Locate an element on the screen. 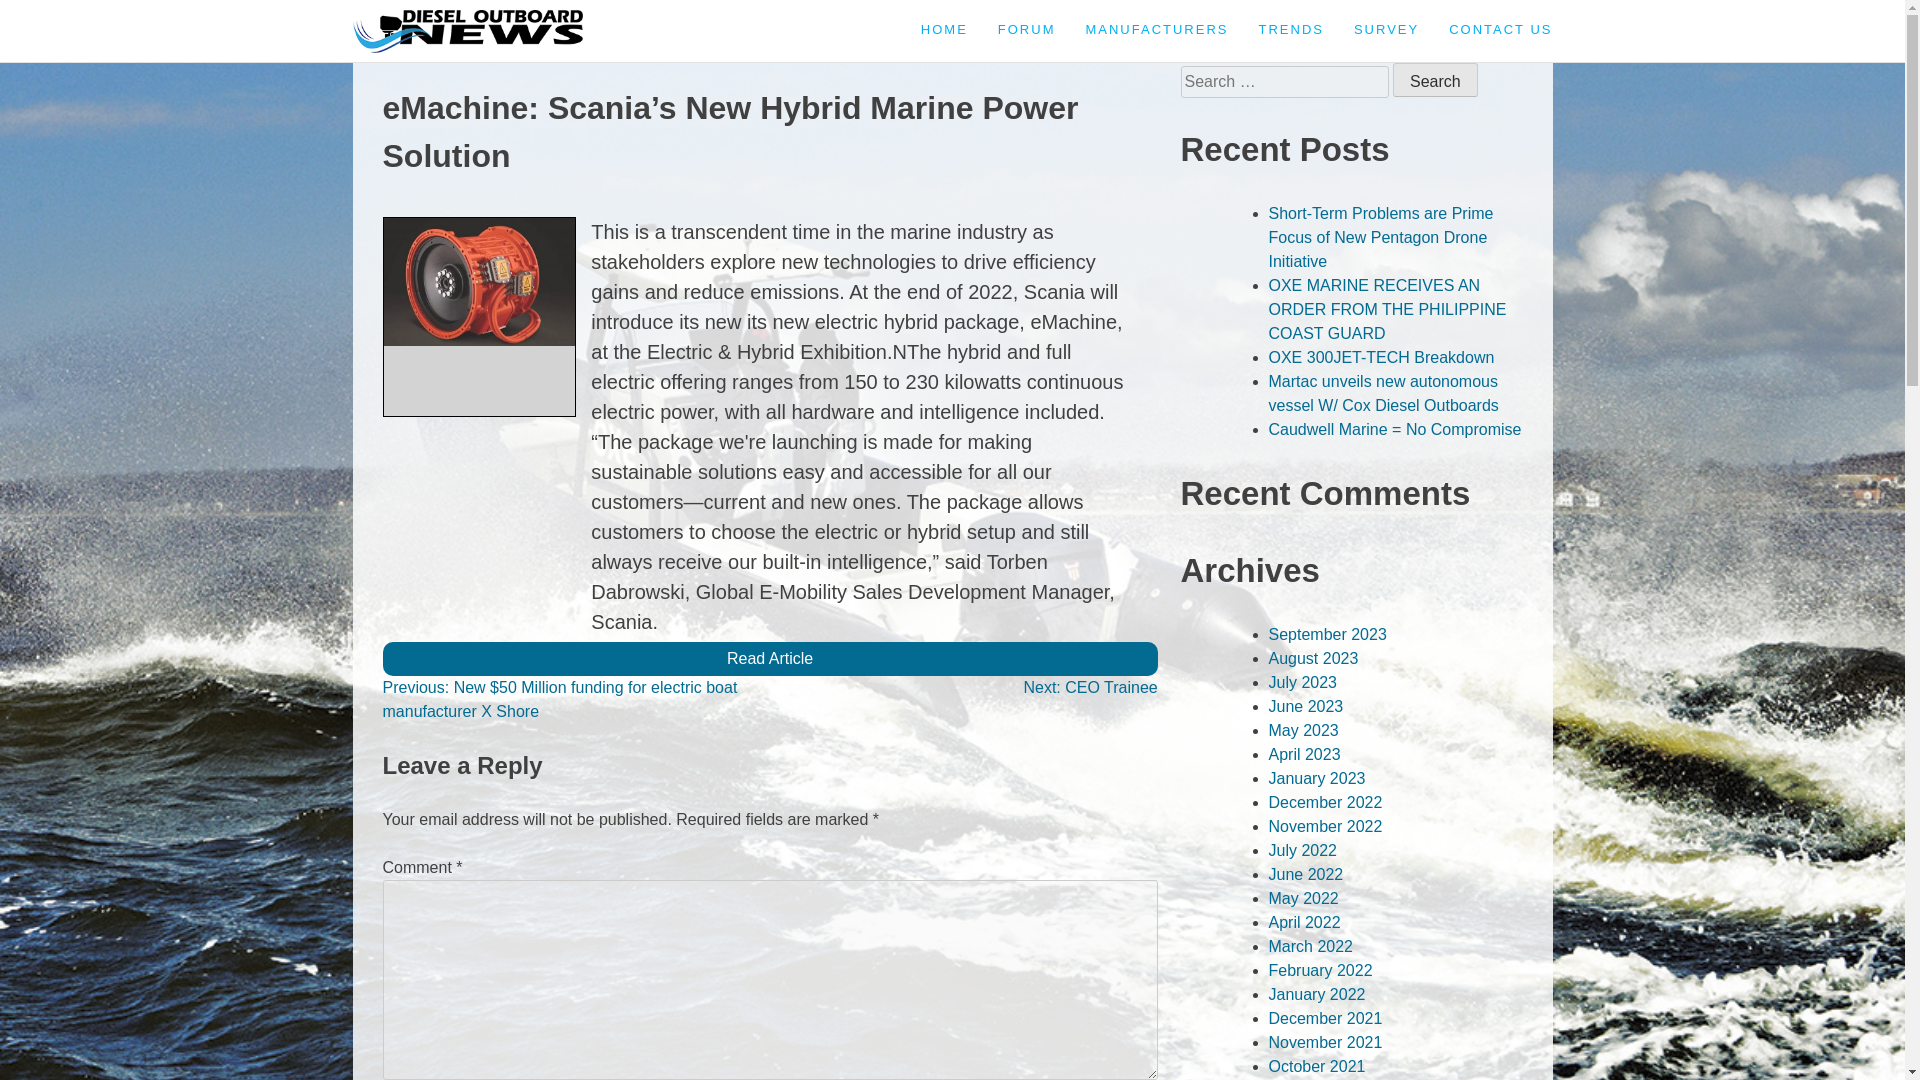 This screenshot has height=1080, width=1920. SURVEY is located at coordinates (1386, 30).